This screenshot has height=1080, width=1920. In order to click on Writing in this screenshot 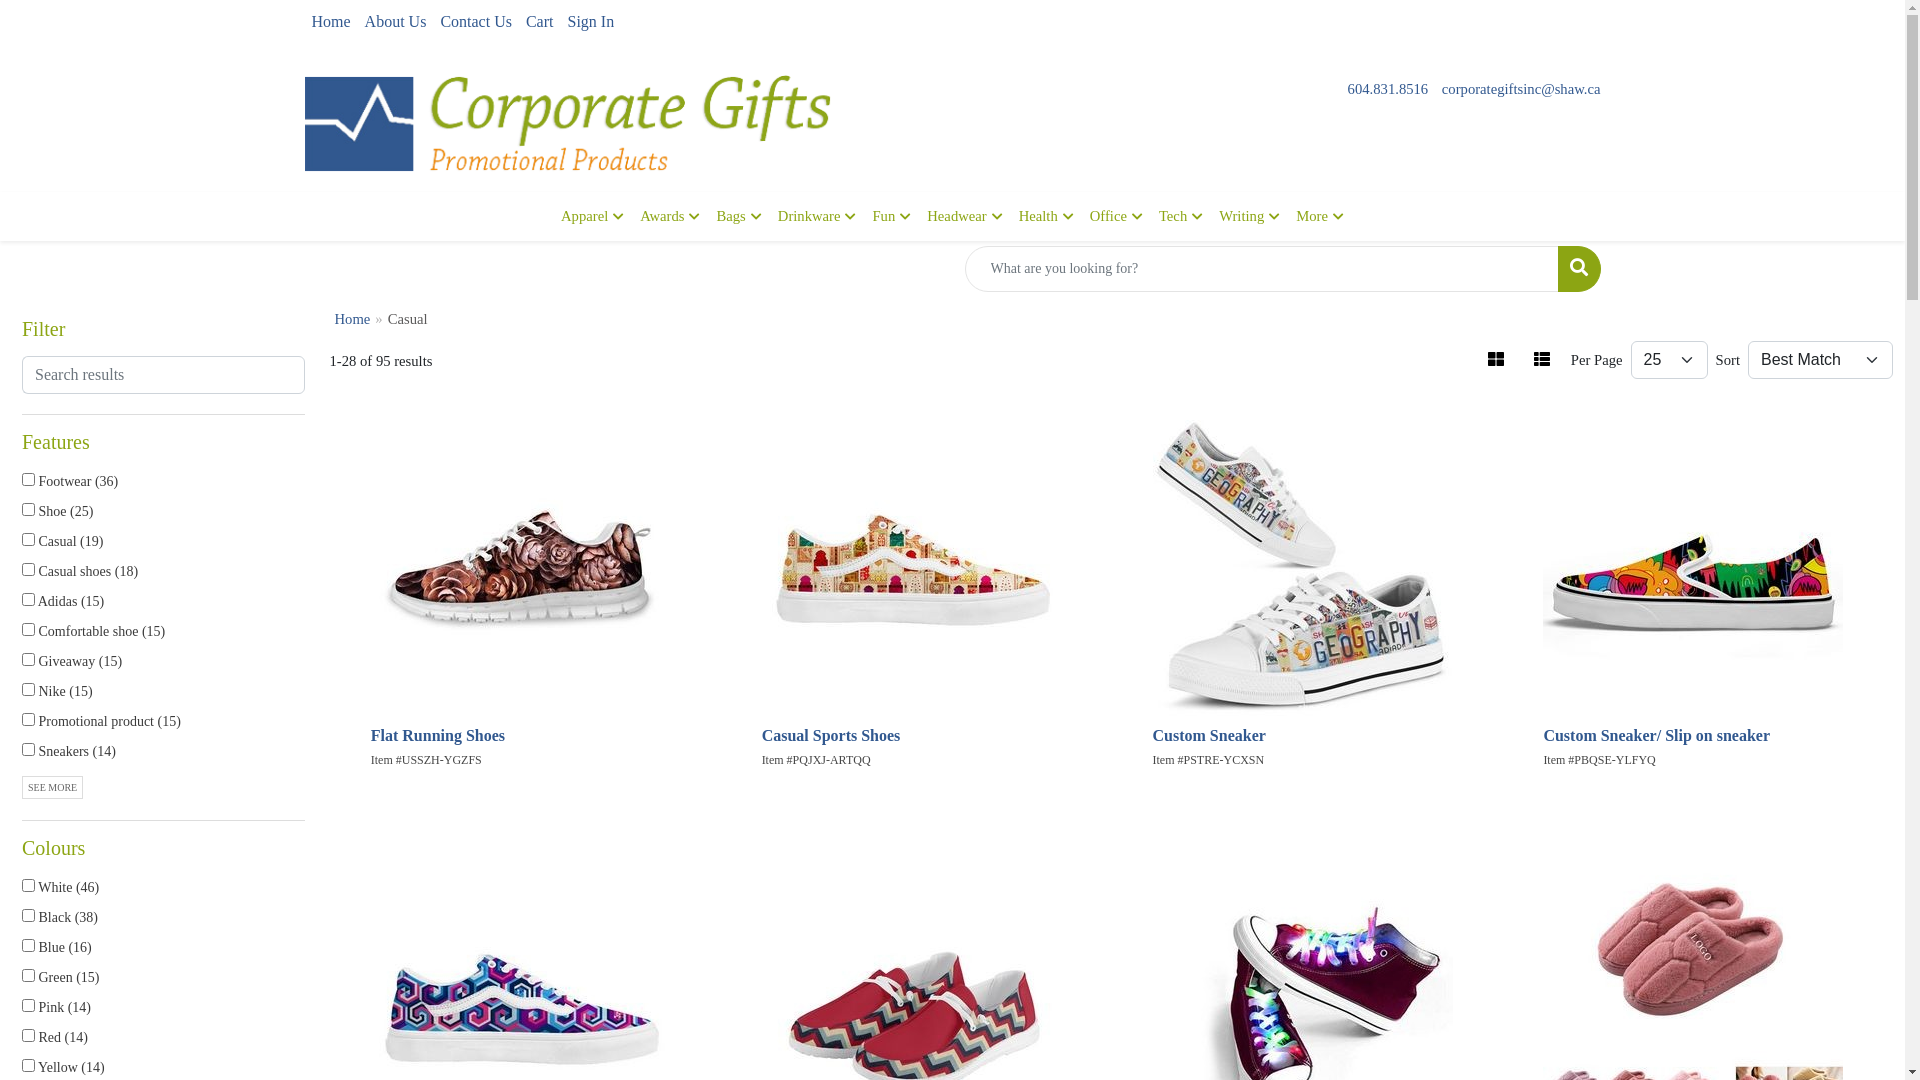, I will do `click(1250, 216)`.